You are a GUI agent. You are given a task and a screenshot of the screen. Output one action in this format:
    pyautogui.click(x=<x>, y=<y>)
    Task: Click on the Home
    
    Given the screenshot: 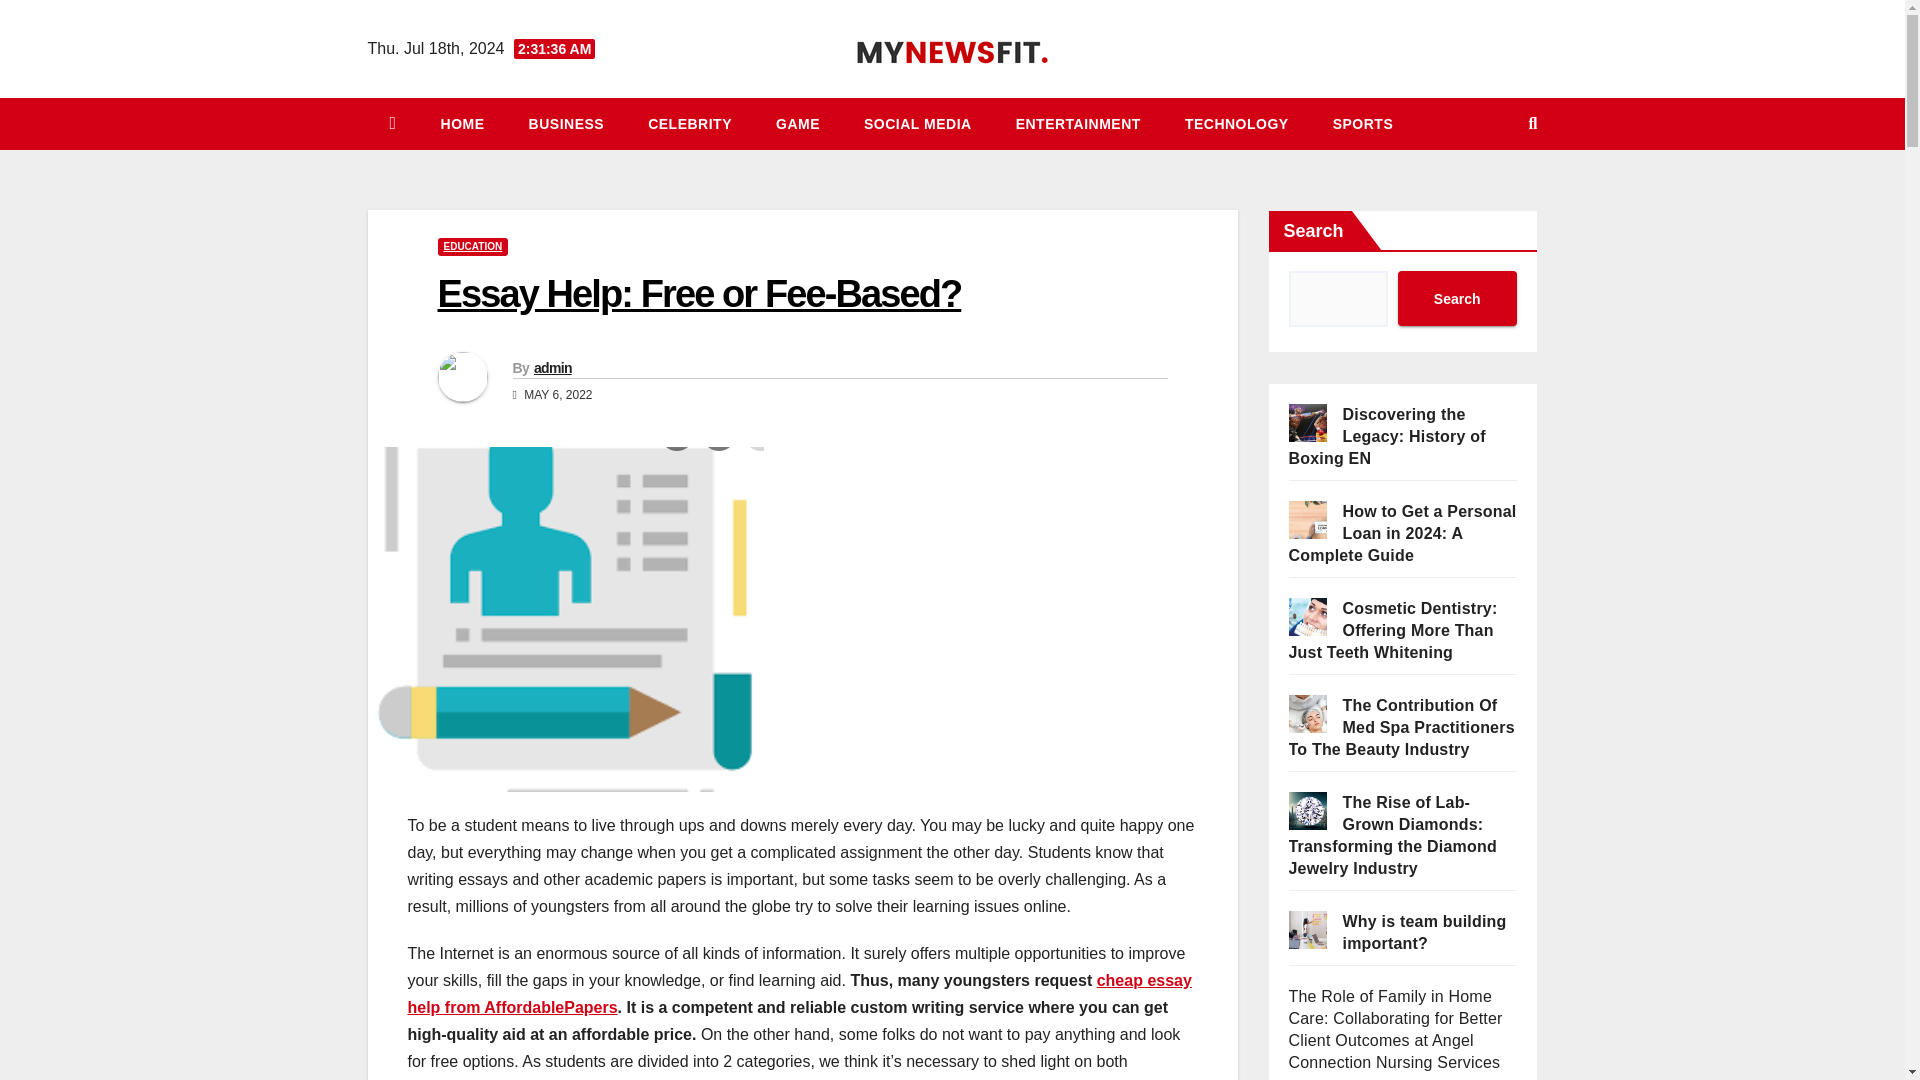 What is the action you would take?
    pyautogui.click(x=462, y=124)
    